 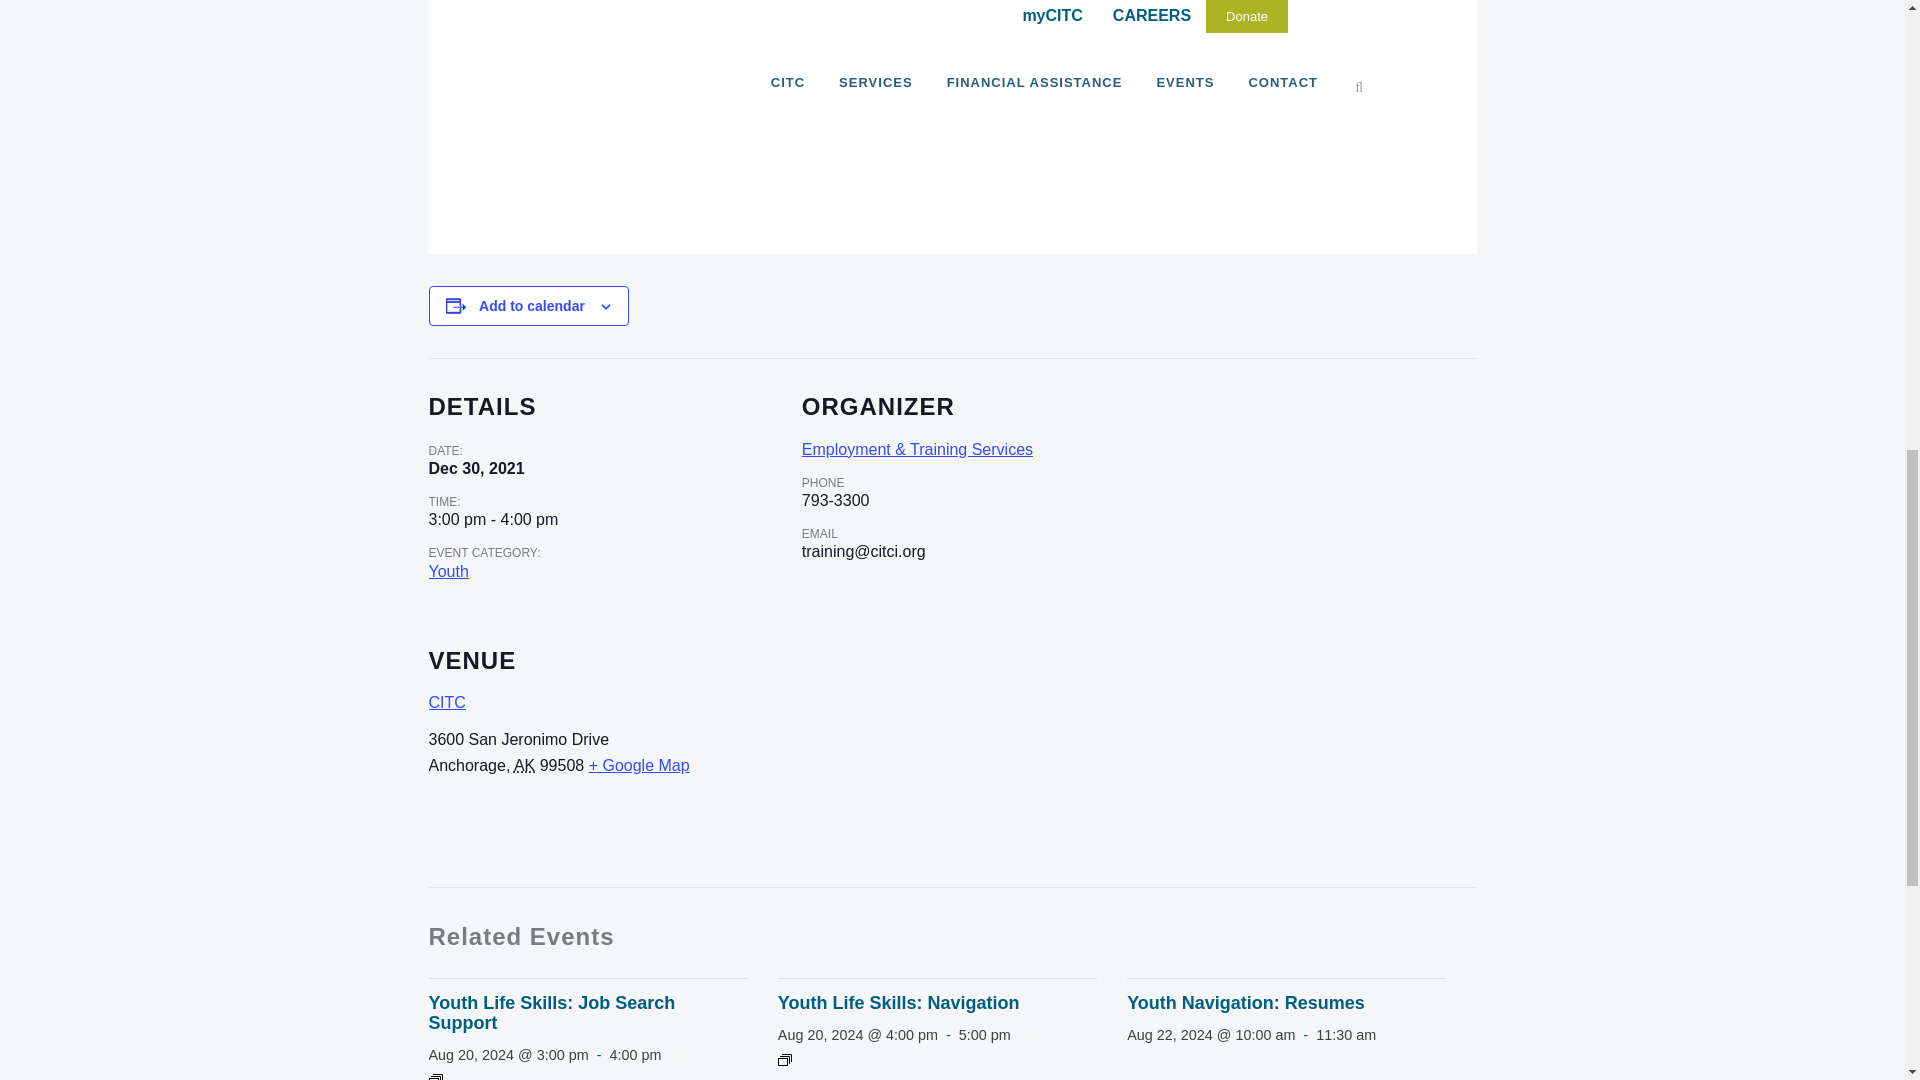 I want to click on 2021-12-30, so click(x=493, y=520).